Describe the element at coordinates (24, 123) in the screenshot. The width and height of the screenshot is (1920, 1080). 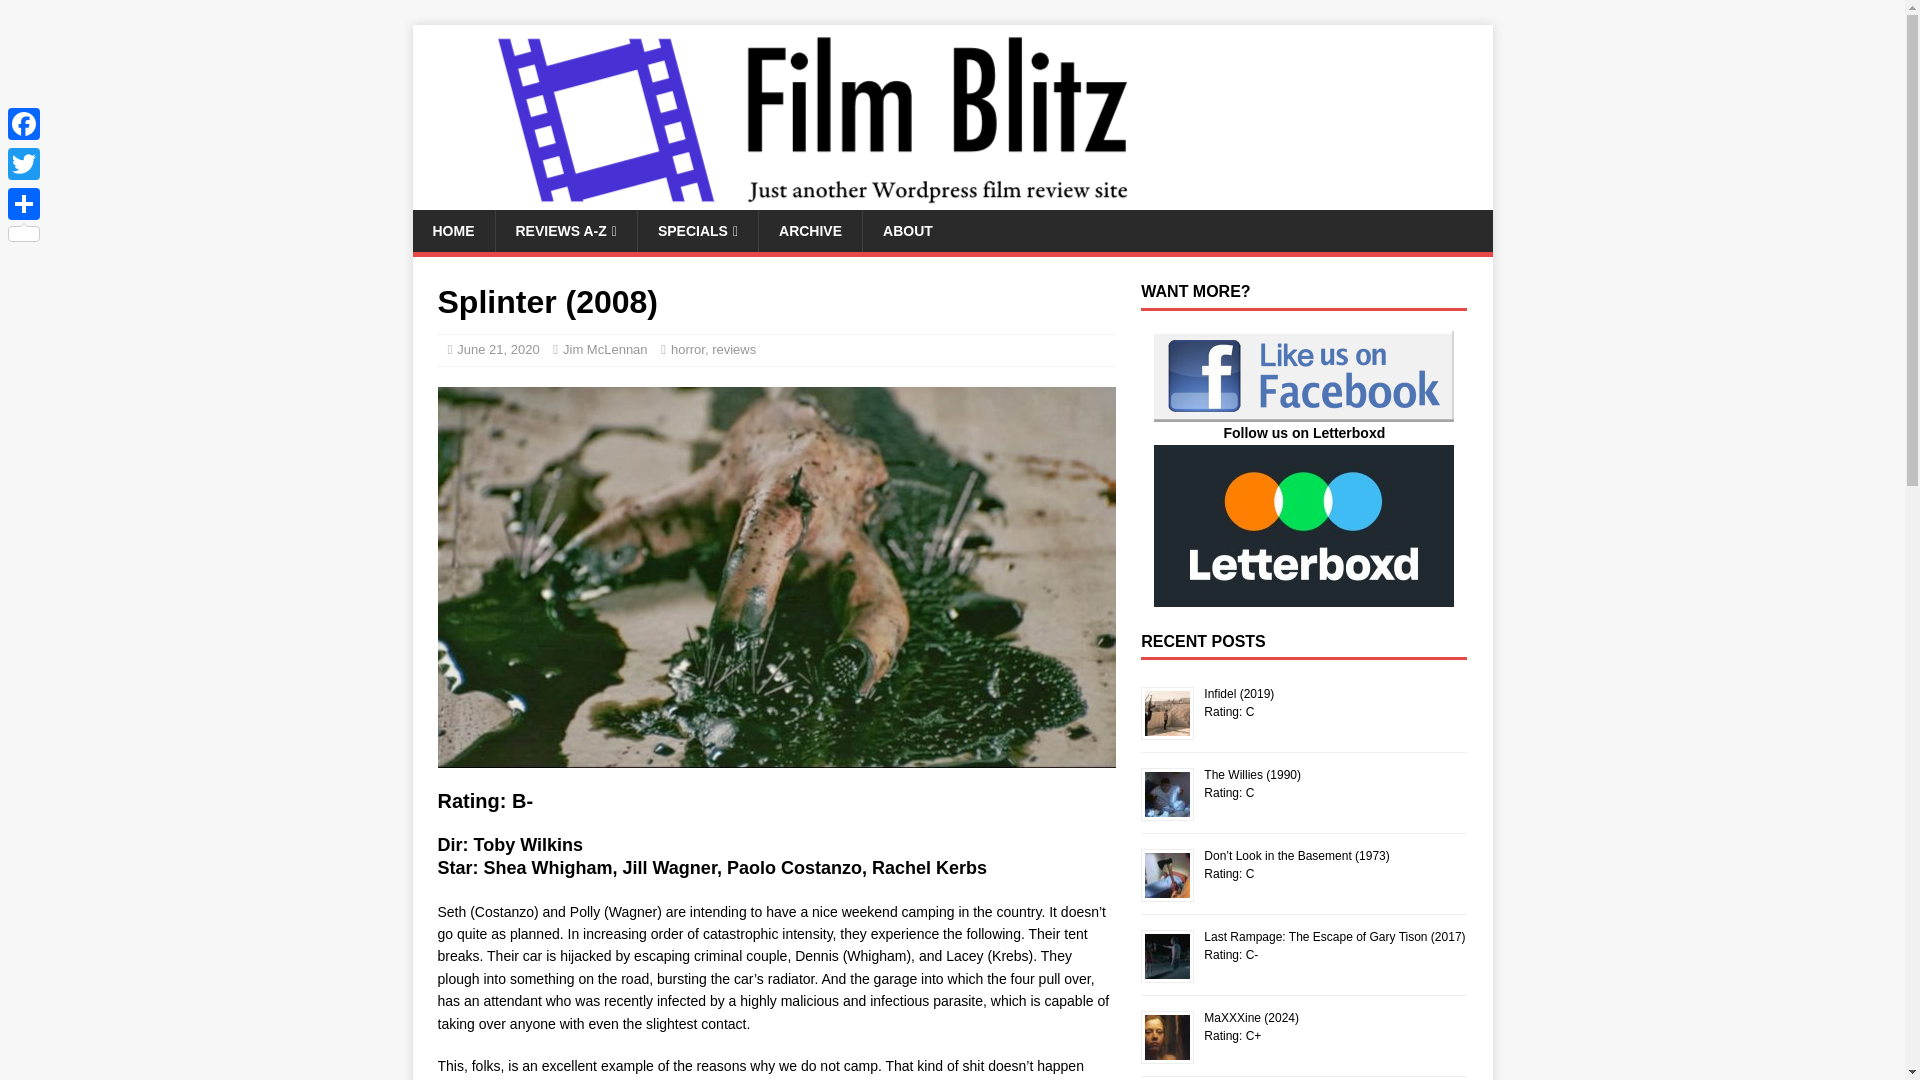
I see `Facebook` at that location.